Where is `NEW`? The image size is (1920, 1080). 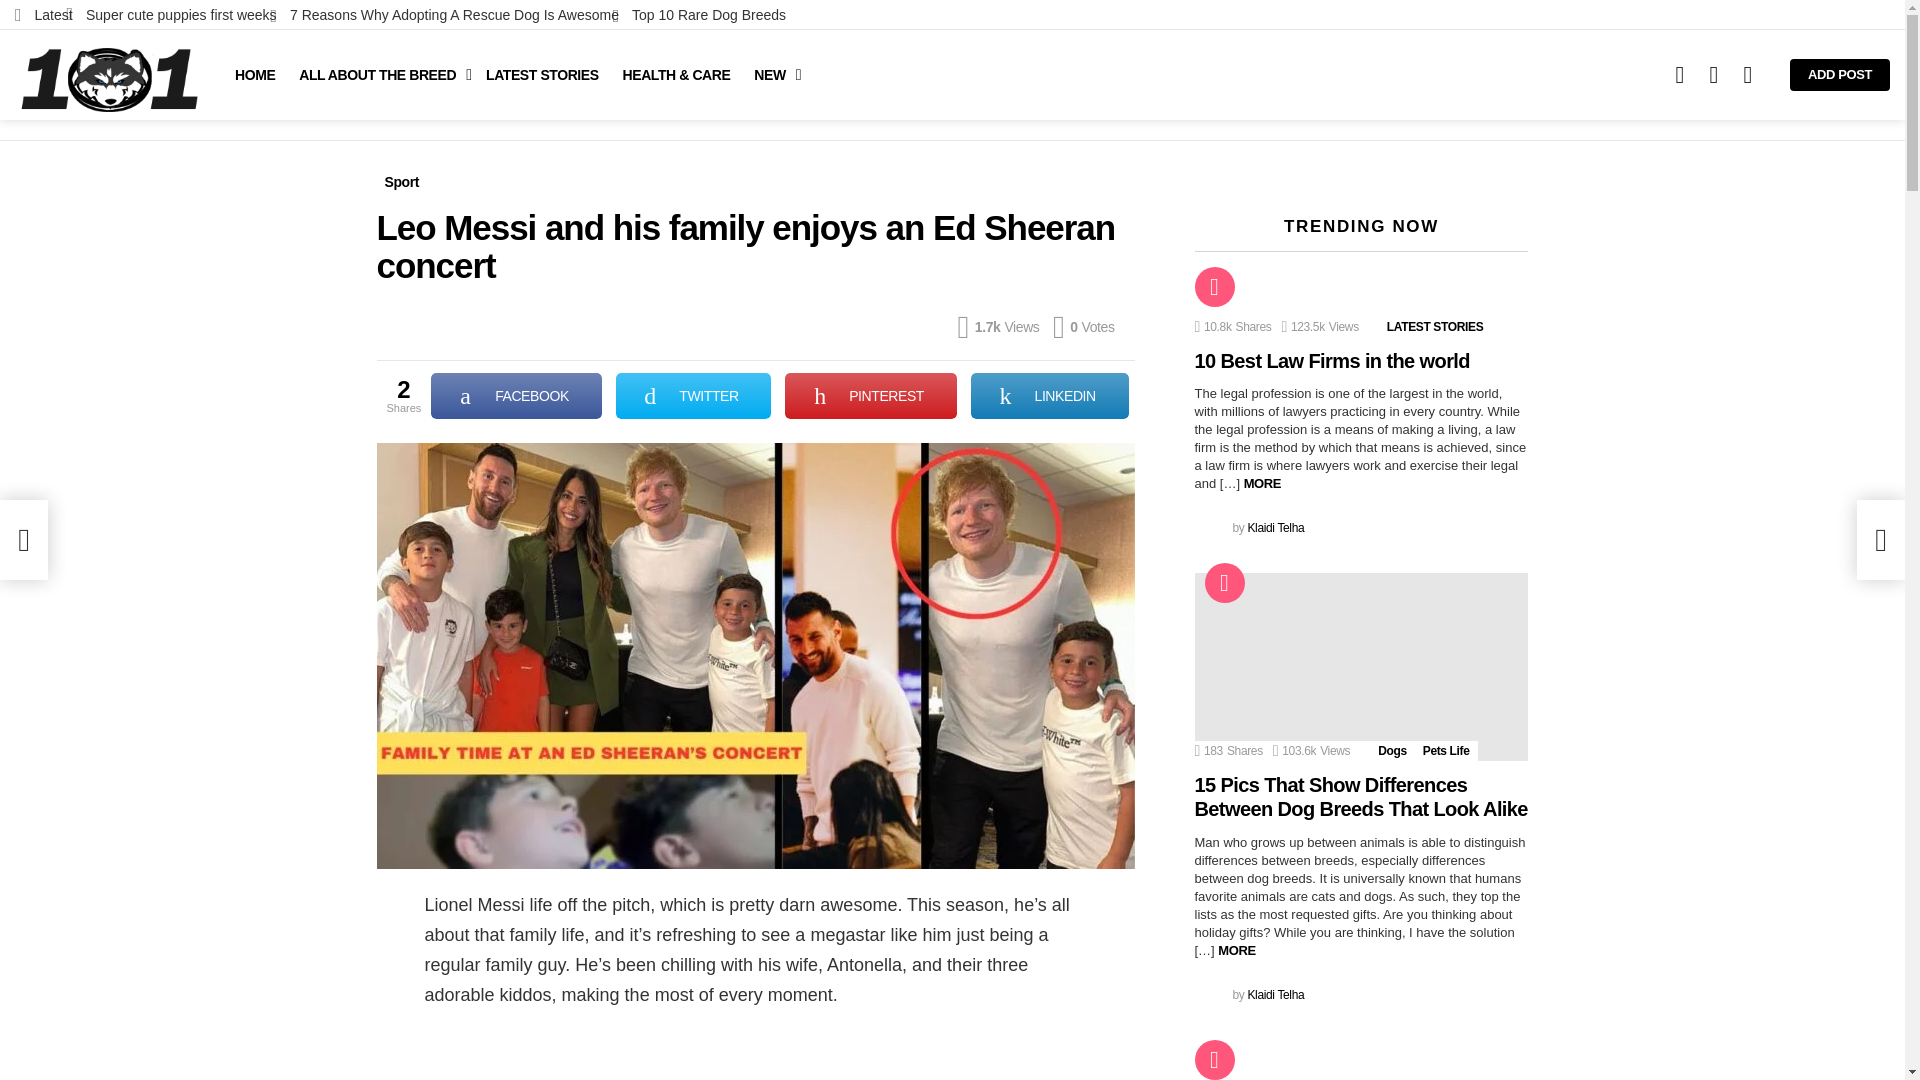 NEW is located at coordinates (772, 74).